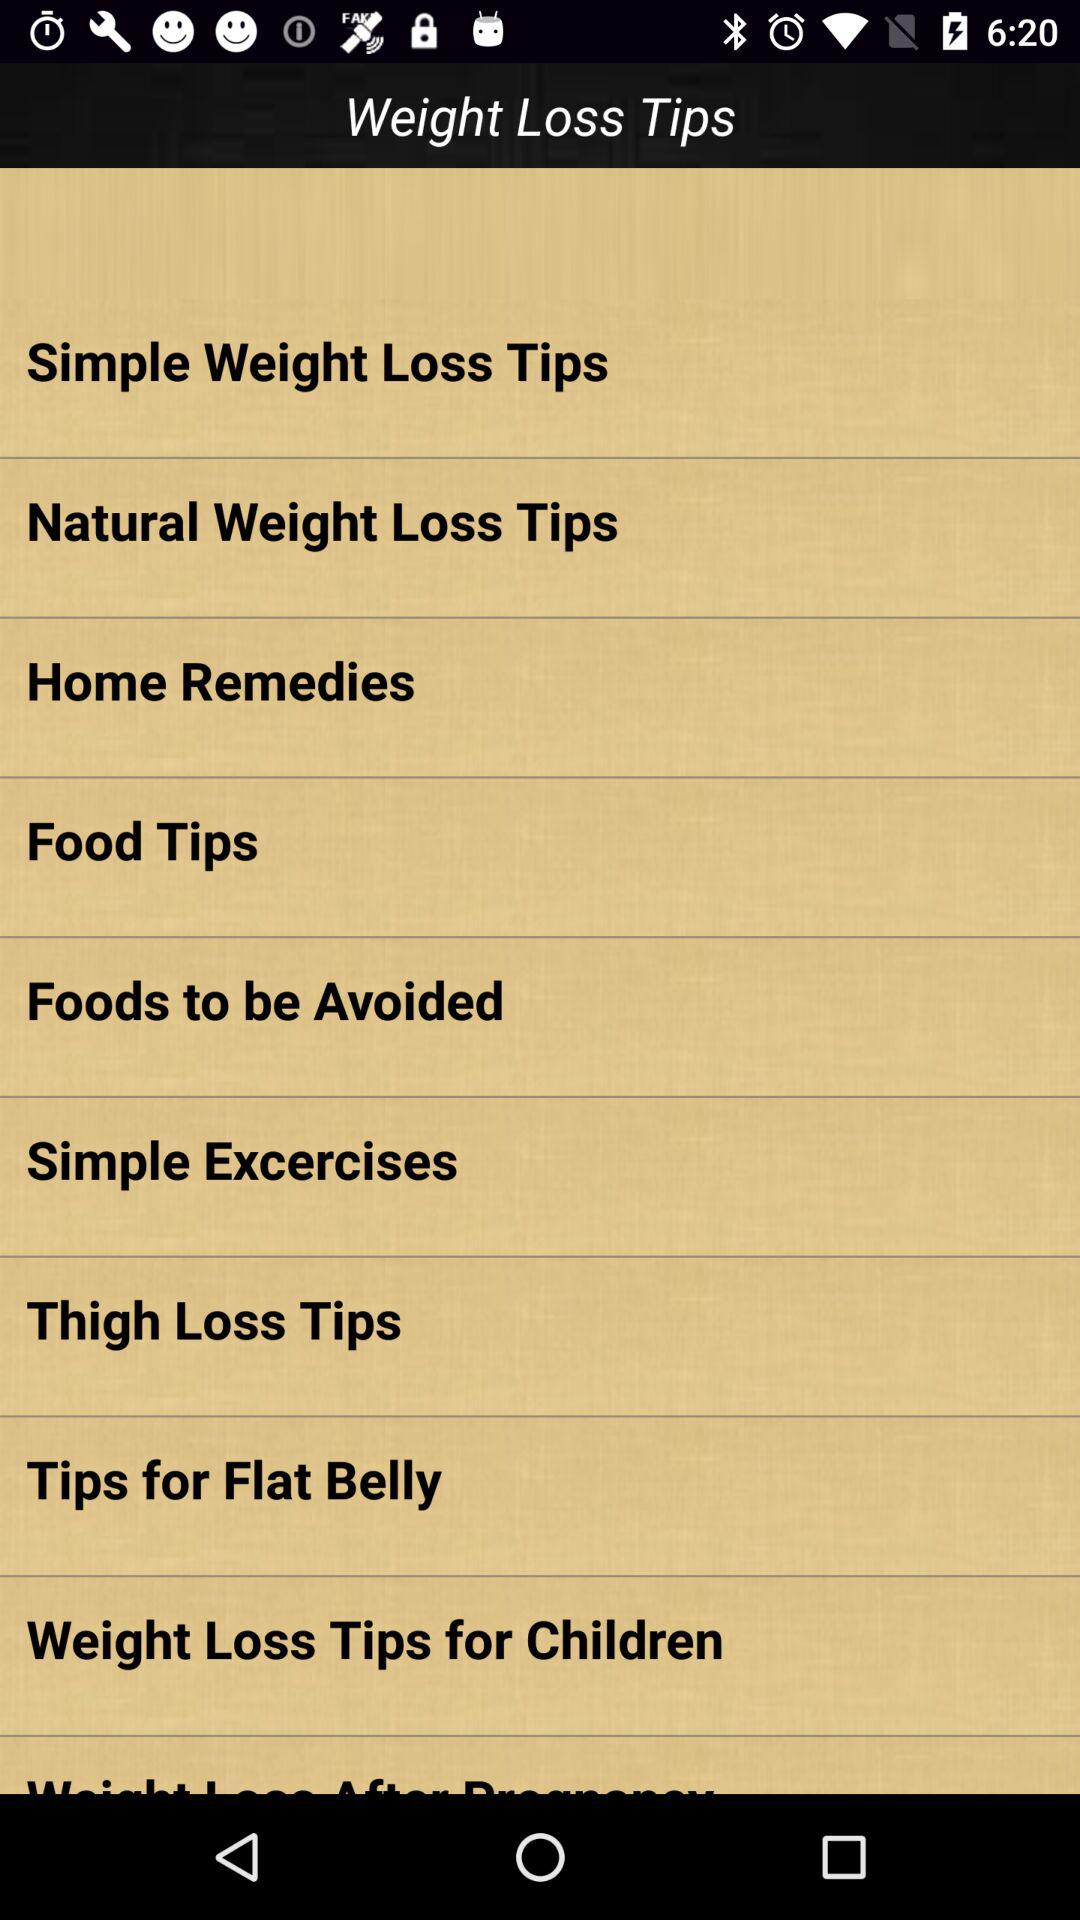 This screenshot has height=1920, width=1080. I want to click on turn on simple excercises app, so click(540, 1158).